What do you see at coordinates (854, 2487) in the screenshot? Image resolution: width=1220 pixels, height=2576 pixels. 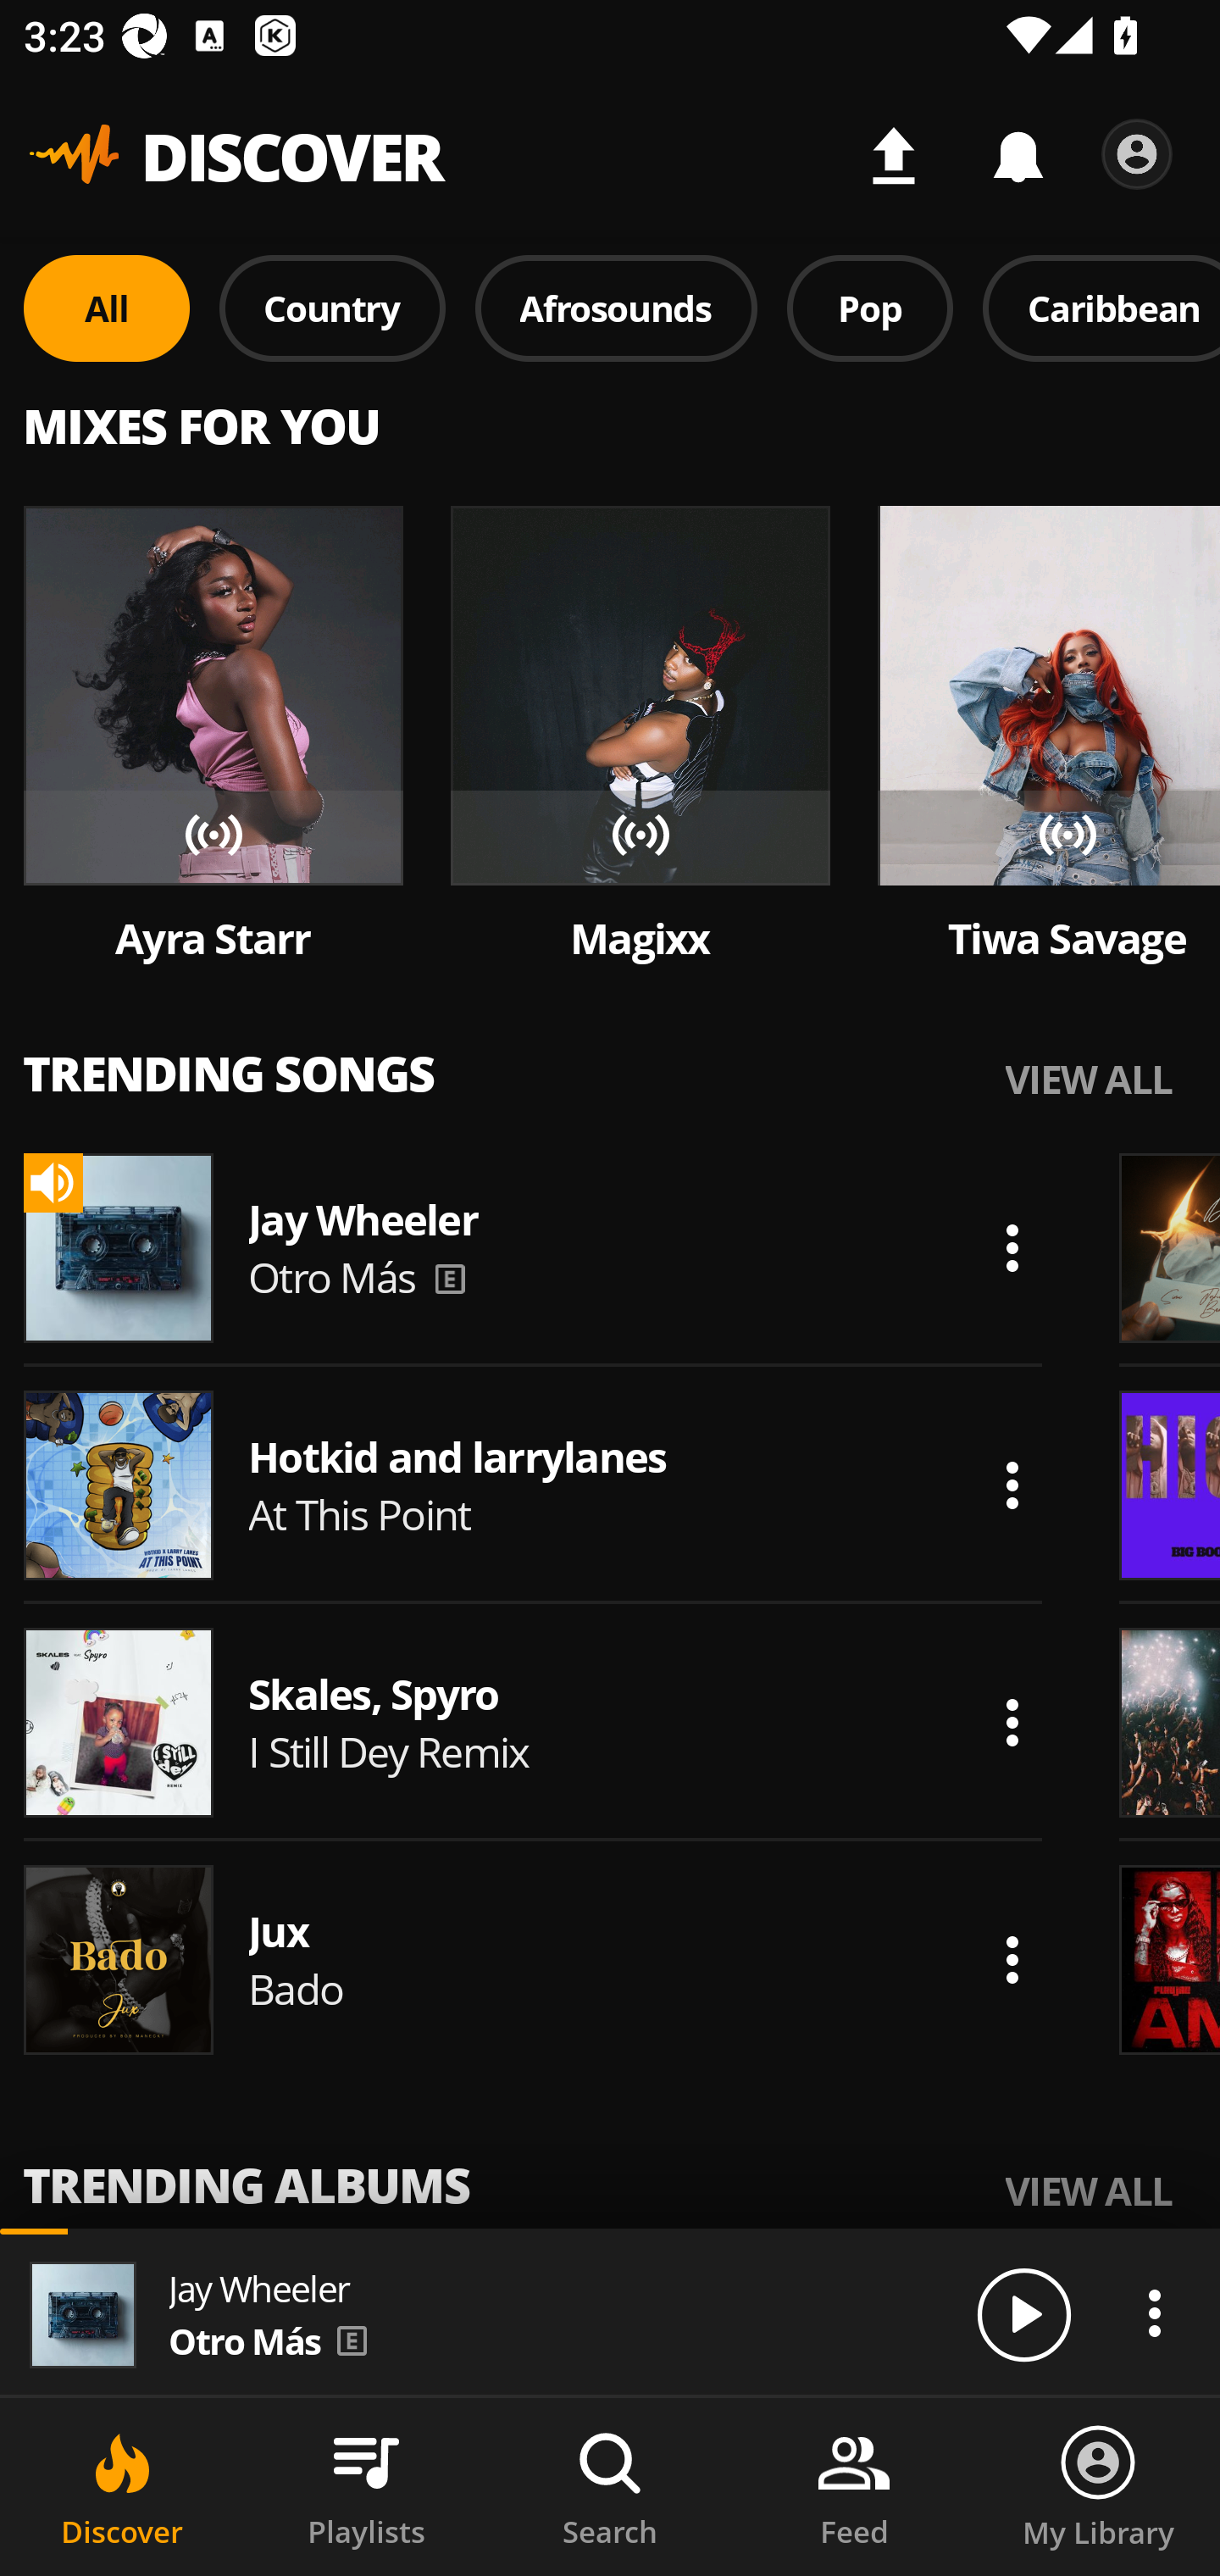 I see `Feed` at bounding box center [854, 2487].